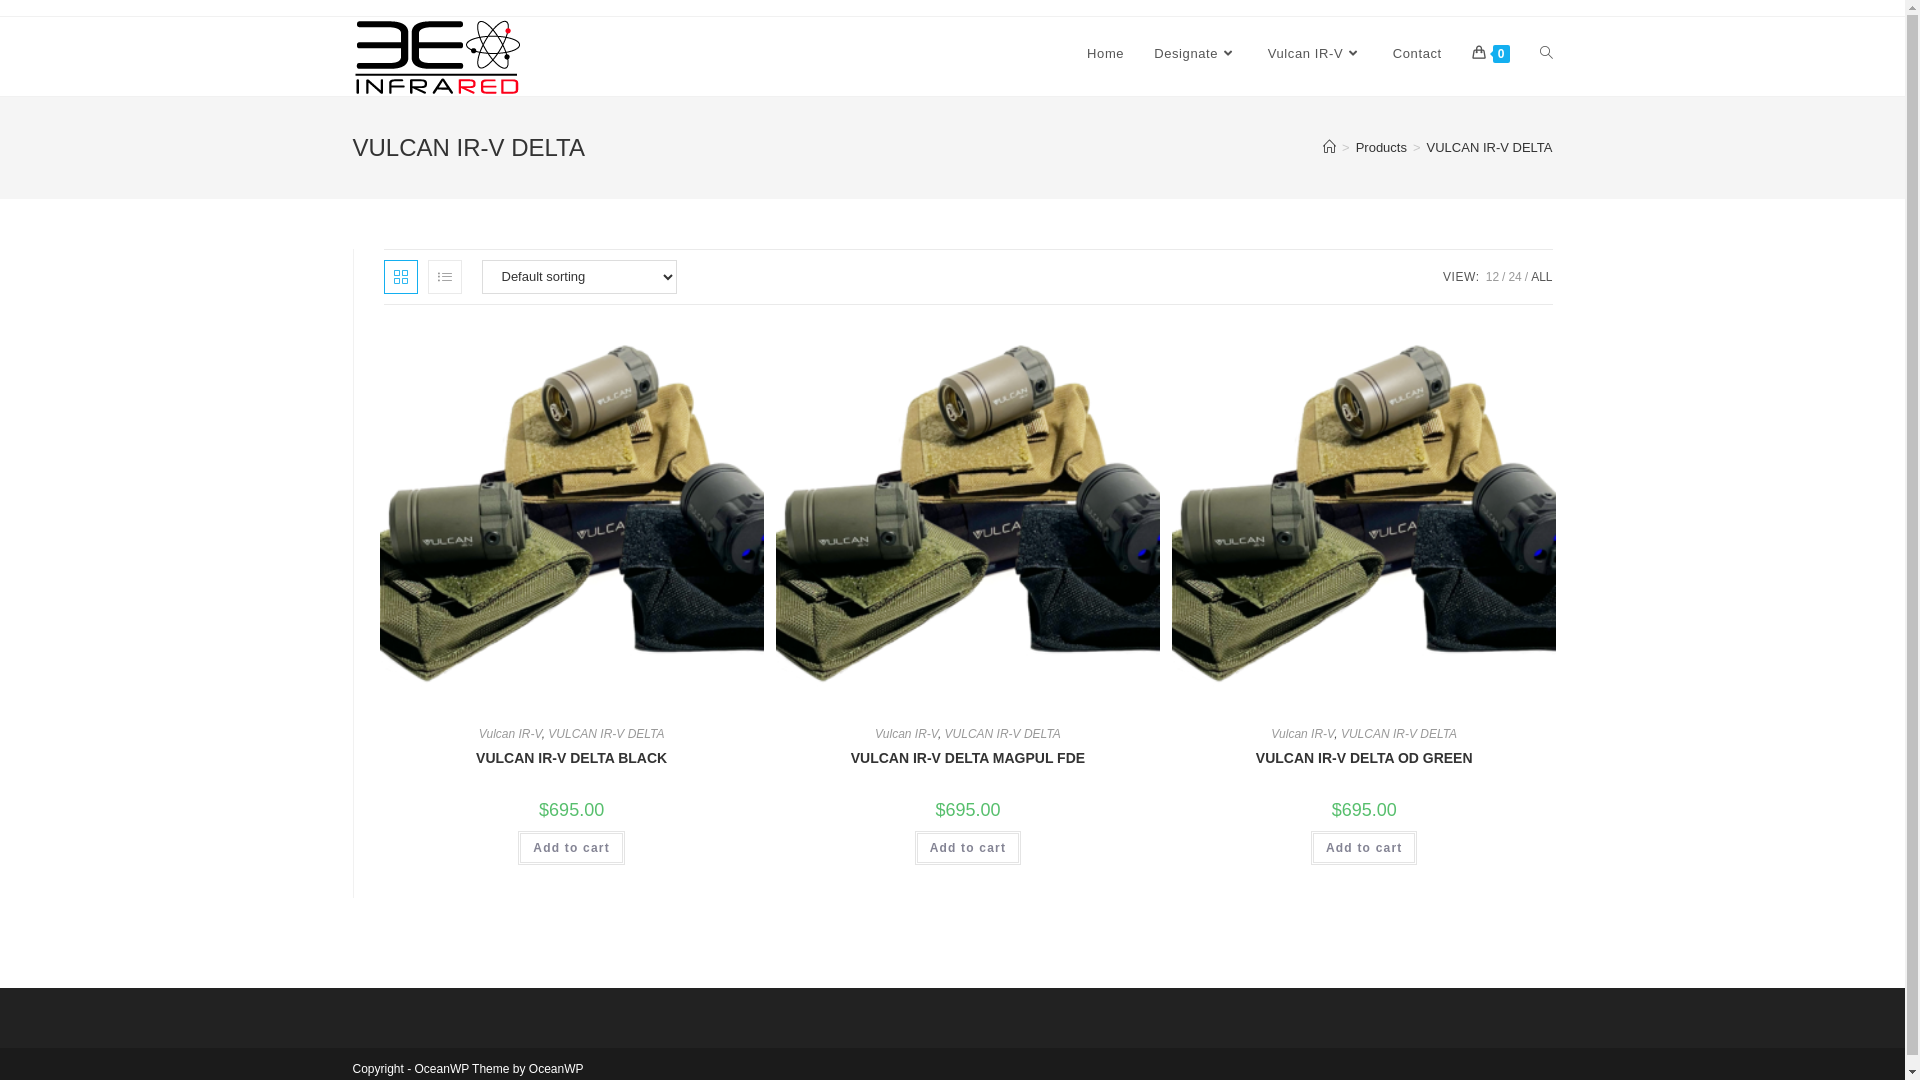 Image resolution: width=1920 pixels, height=1080 pixels. What do you see at coordinates (572, 758) in the screenshot?
I see `VULCAN IR-V DELTA BLACK` at bounding box center [572, 758].